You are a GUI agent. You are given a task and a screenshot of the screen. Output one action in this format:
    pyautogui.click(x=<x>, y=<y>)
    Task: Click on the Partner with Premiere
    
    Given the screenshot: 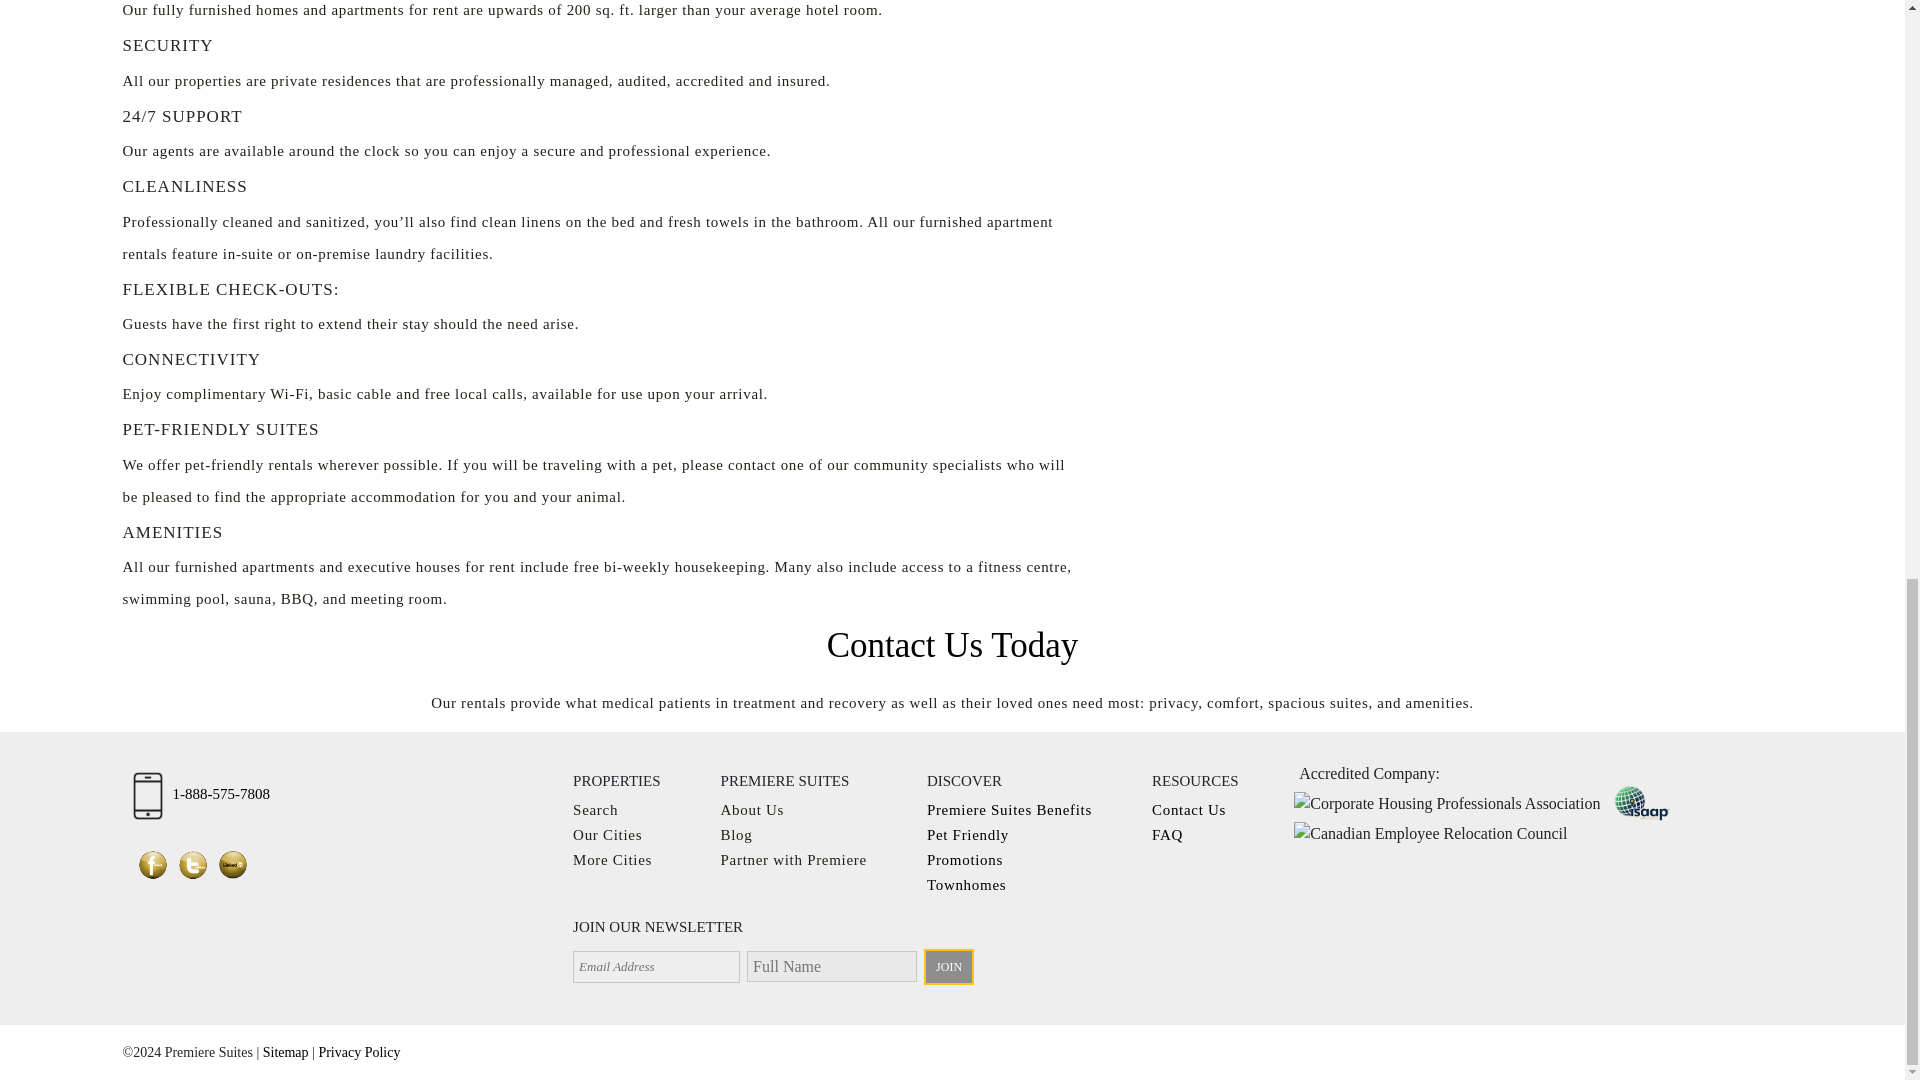 What is the action you would take?
    pyautogui.click(x=794, y=860)
    